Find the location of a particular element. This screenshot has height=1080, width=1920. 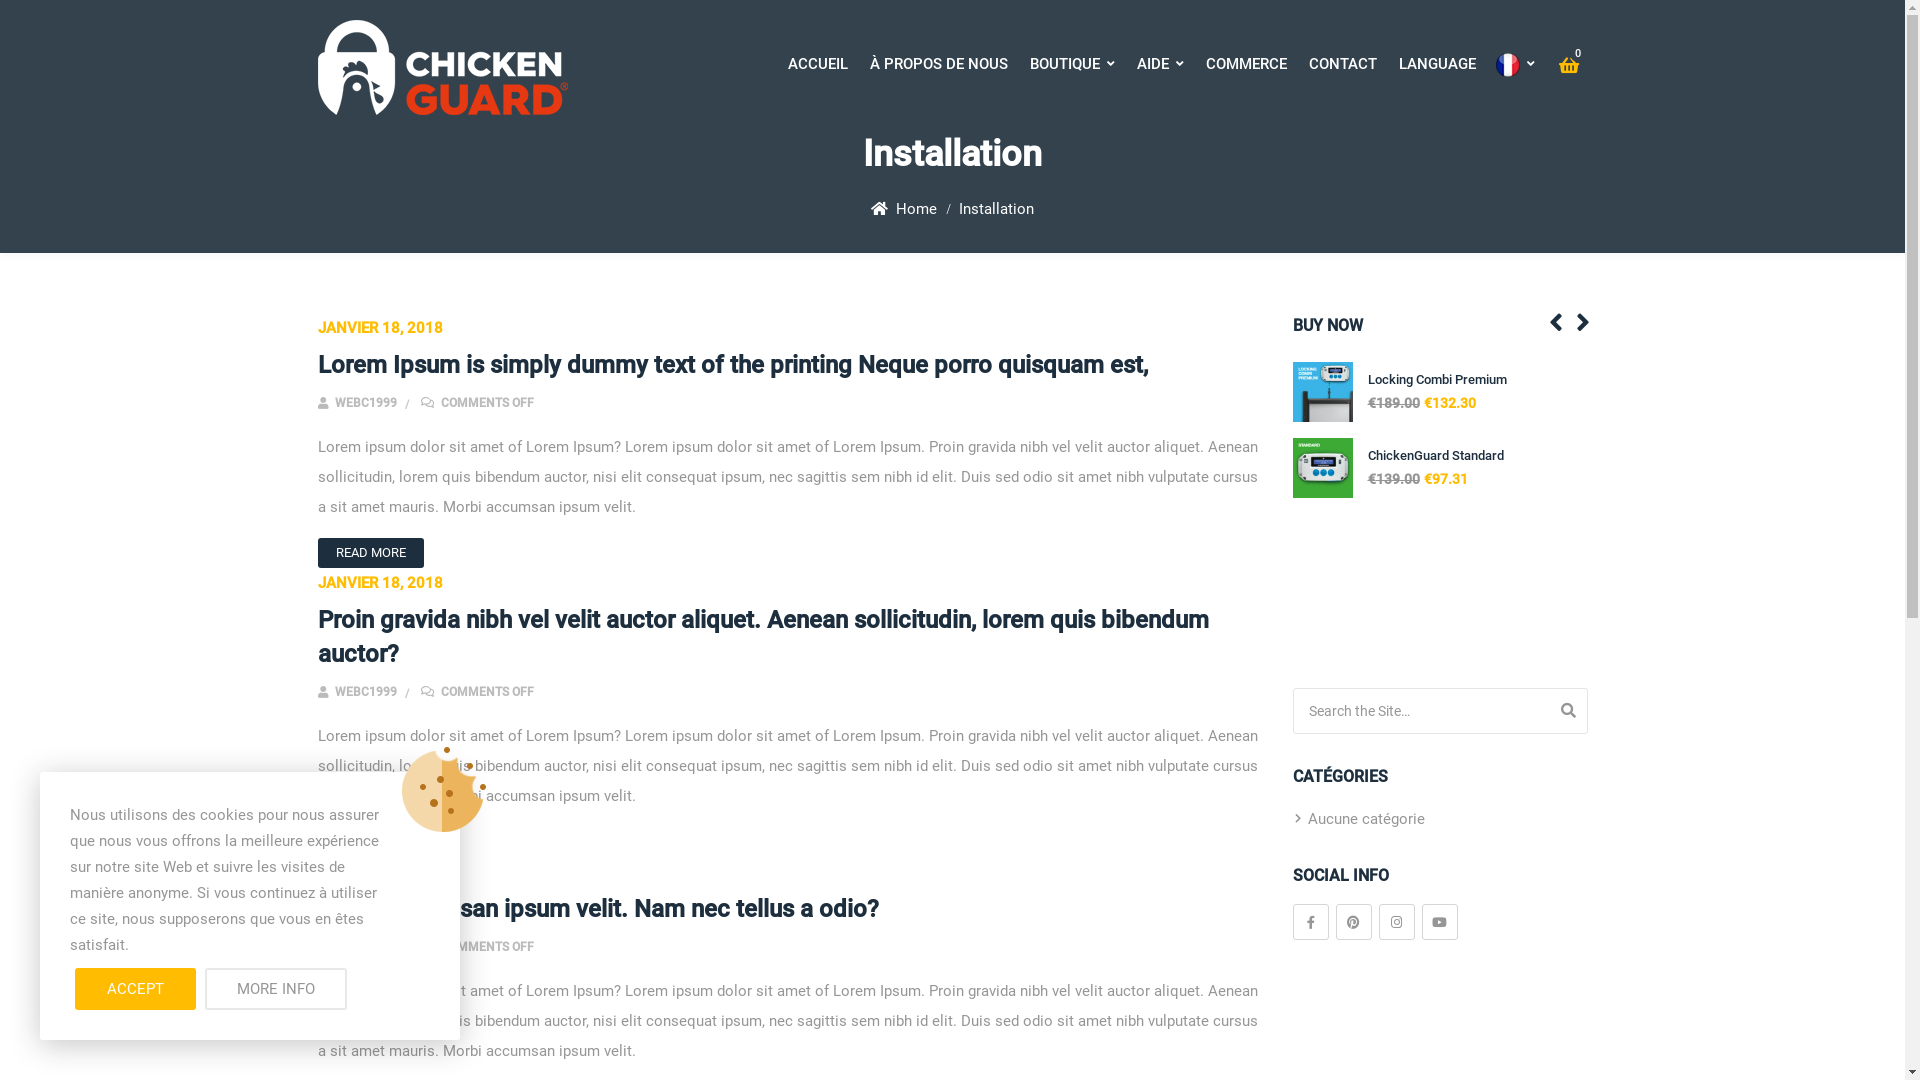

ACCEPT is located at coordinates (136, 989).